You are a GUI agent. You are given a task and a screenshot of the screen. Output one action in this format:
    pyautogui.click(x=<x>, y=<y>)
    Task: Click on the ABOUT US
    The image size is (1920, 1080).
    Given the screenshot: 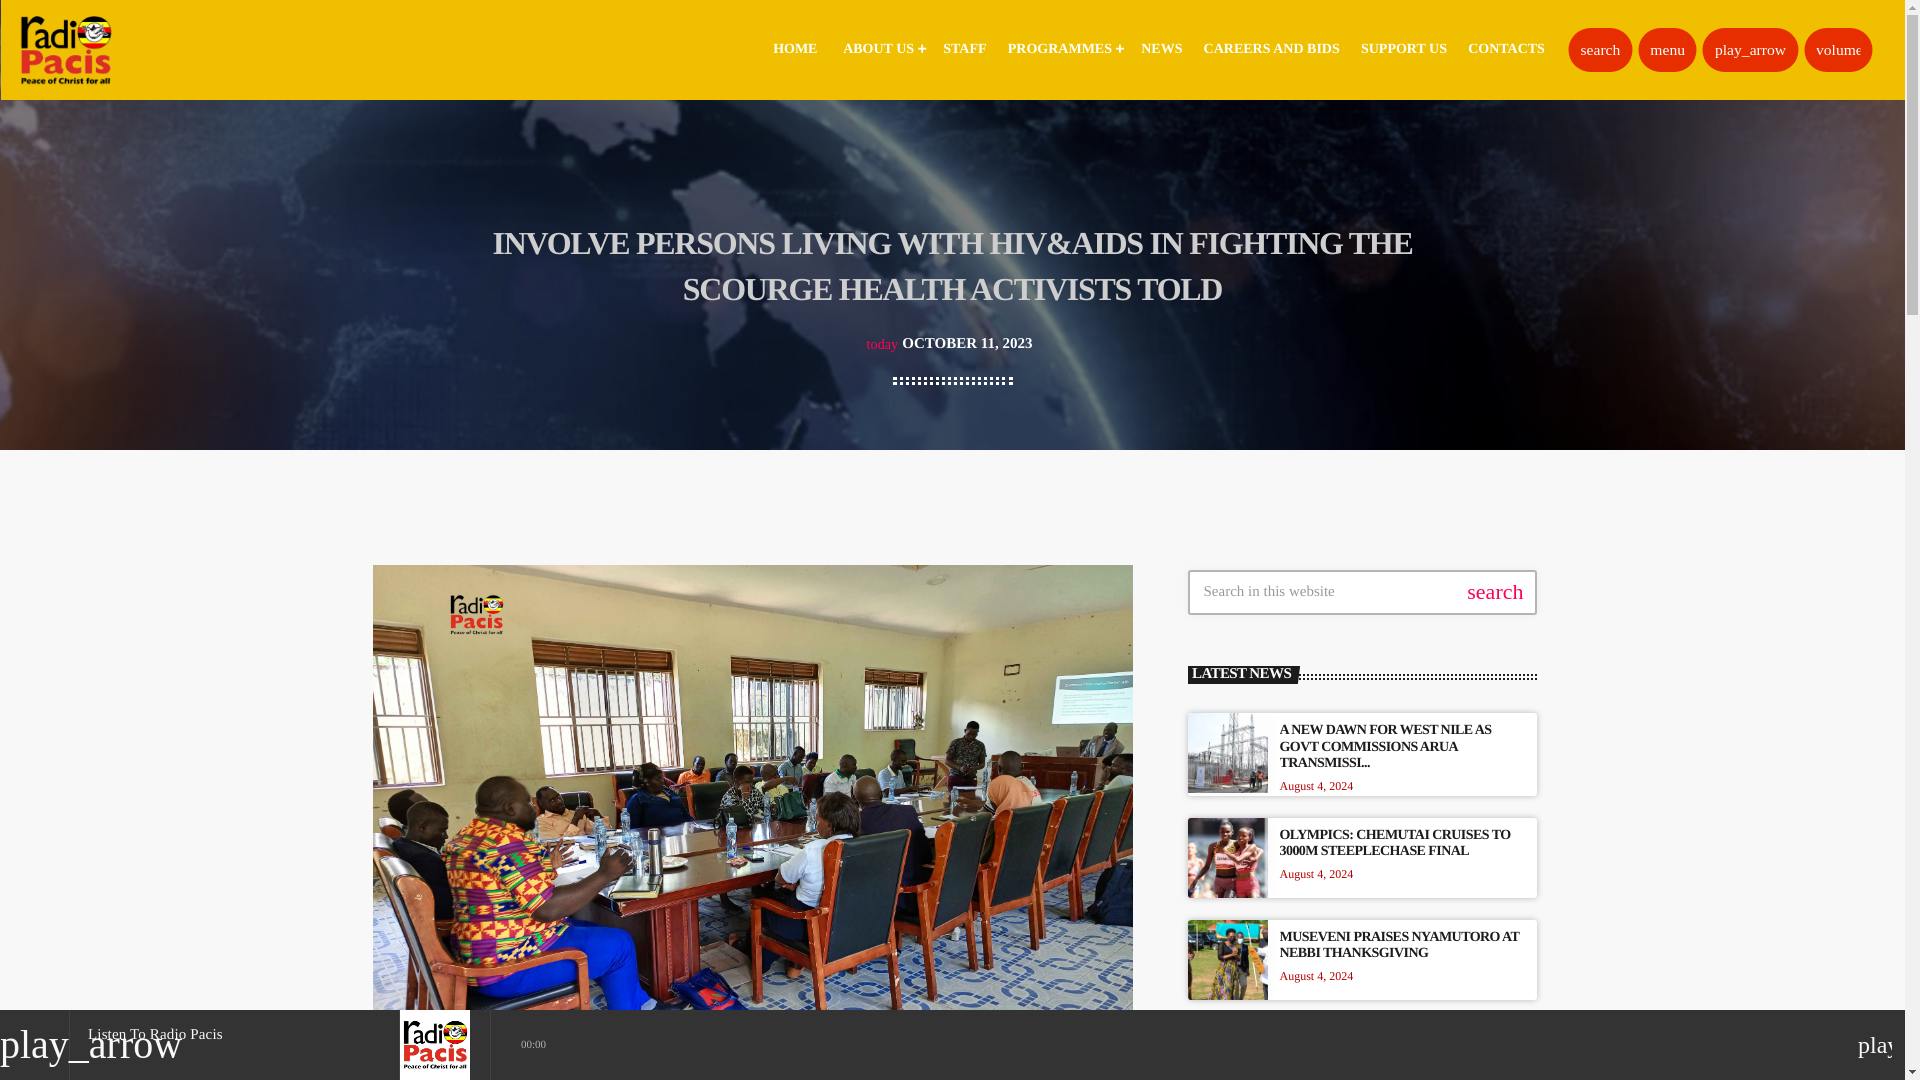 What is the action you would take?
    pyautogui.click(x=882, y=50)
    